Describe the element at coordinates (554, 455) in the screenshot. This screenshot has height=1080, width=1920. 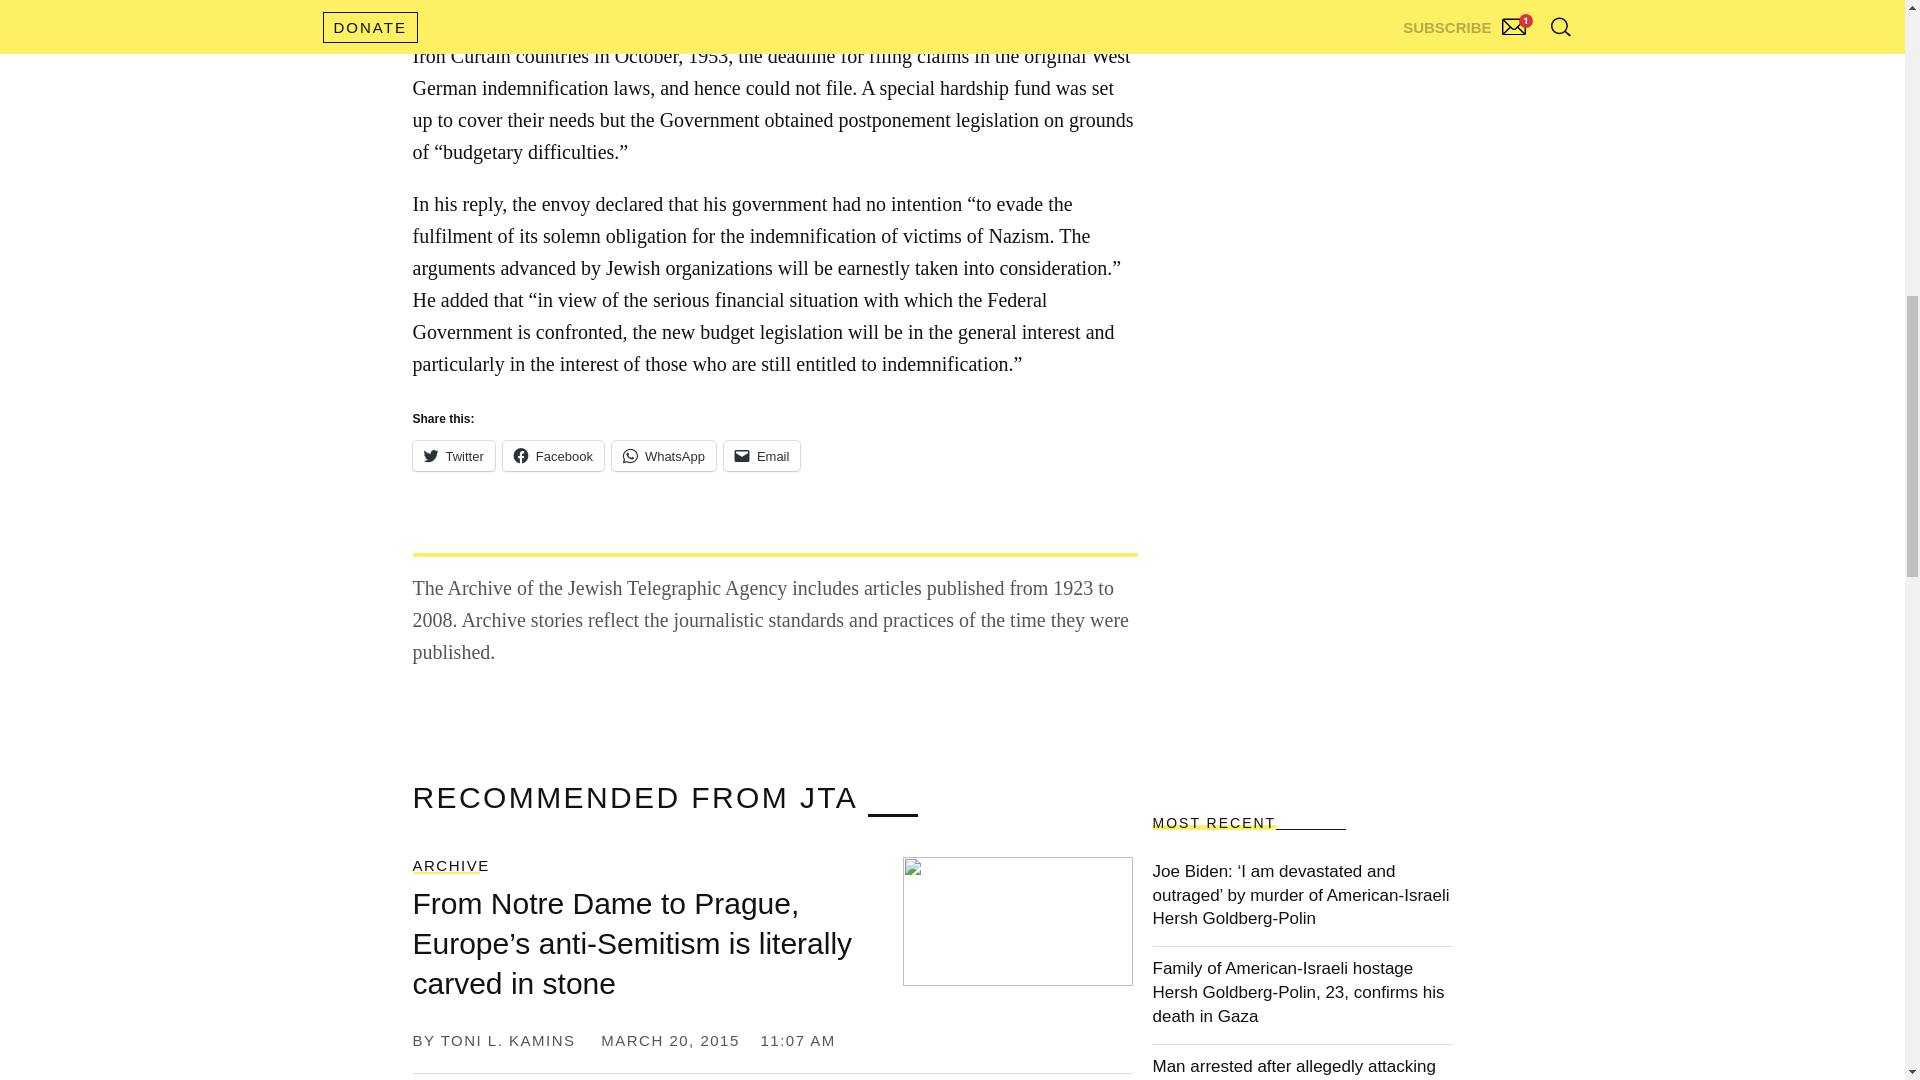
I see `Click to share on Facebook` at that location.